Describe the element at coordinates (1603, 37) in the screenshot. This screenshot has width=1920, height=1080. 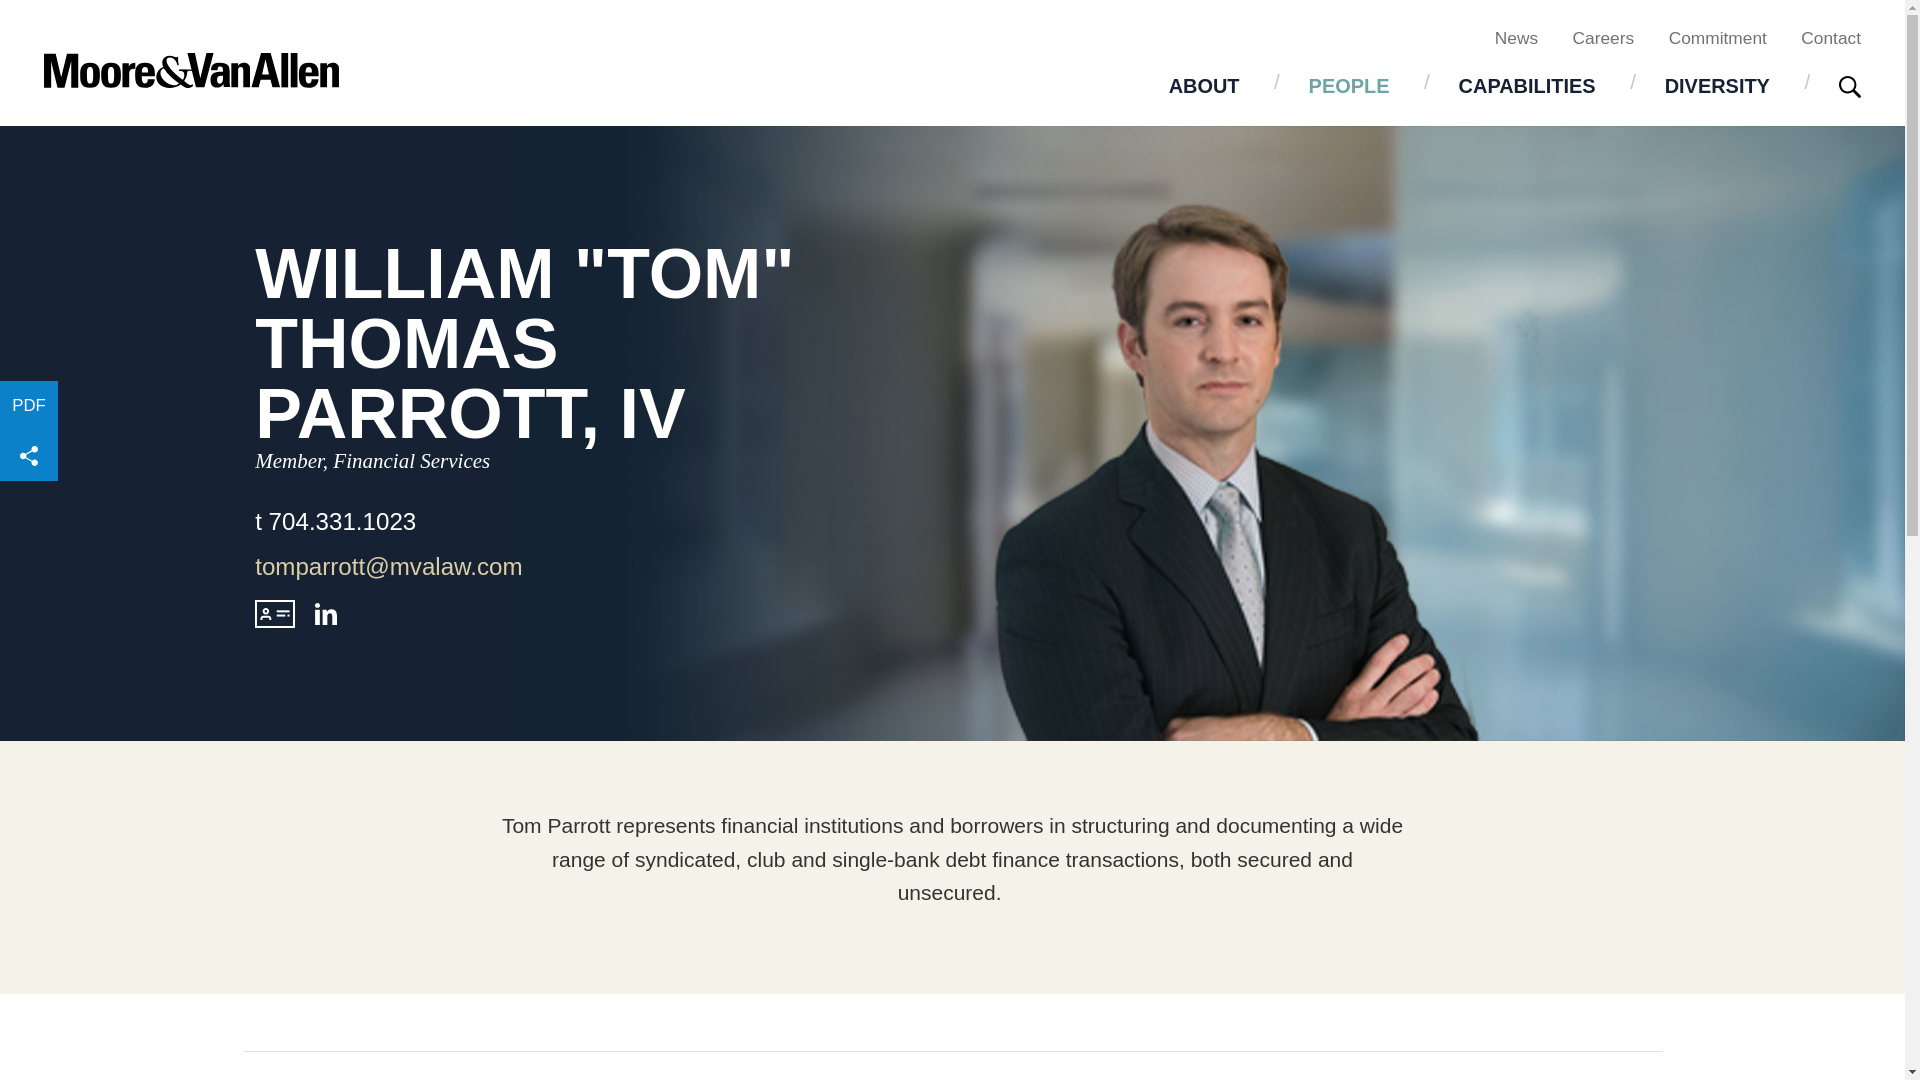
I see `Careers` at that location.